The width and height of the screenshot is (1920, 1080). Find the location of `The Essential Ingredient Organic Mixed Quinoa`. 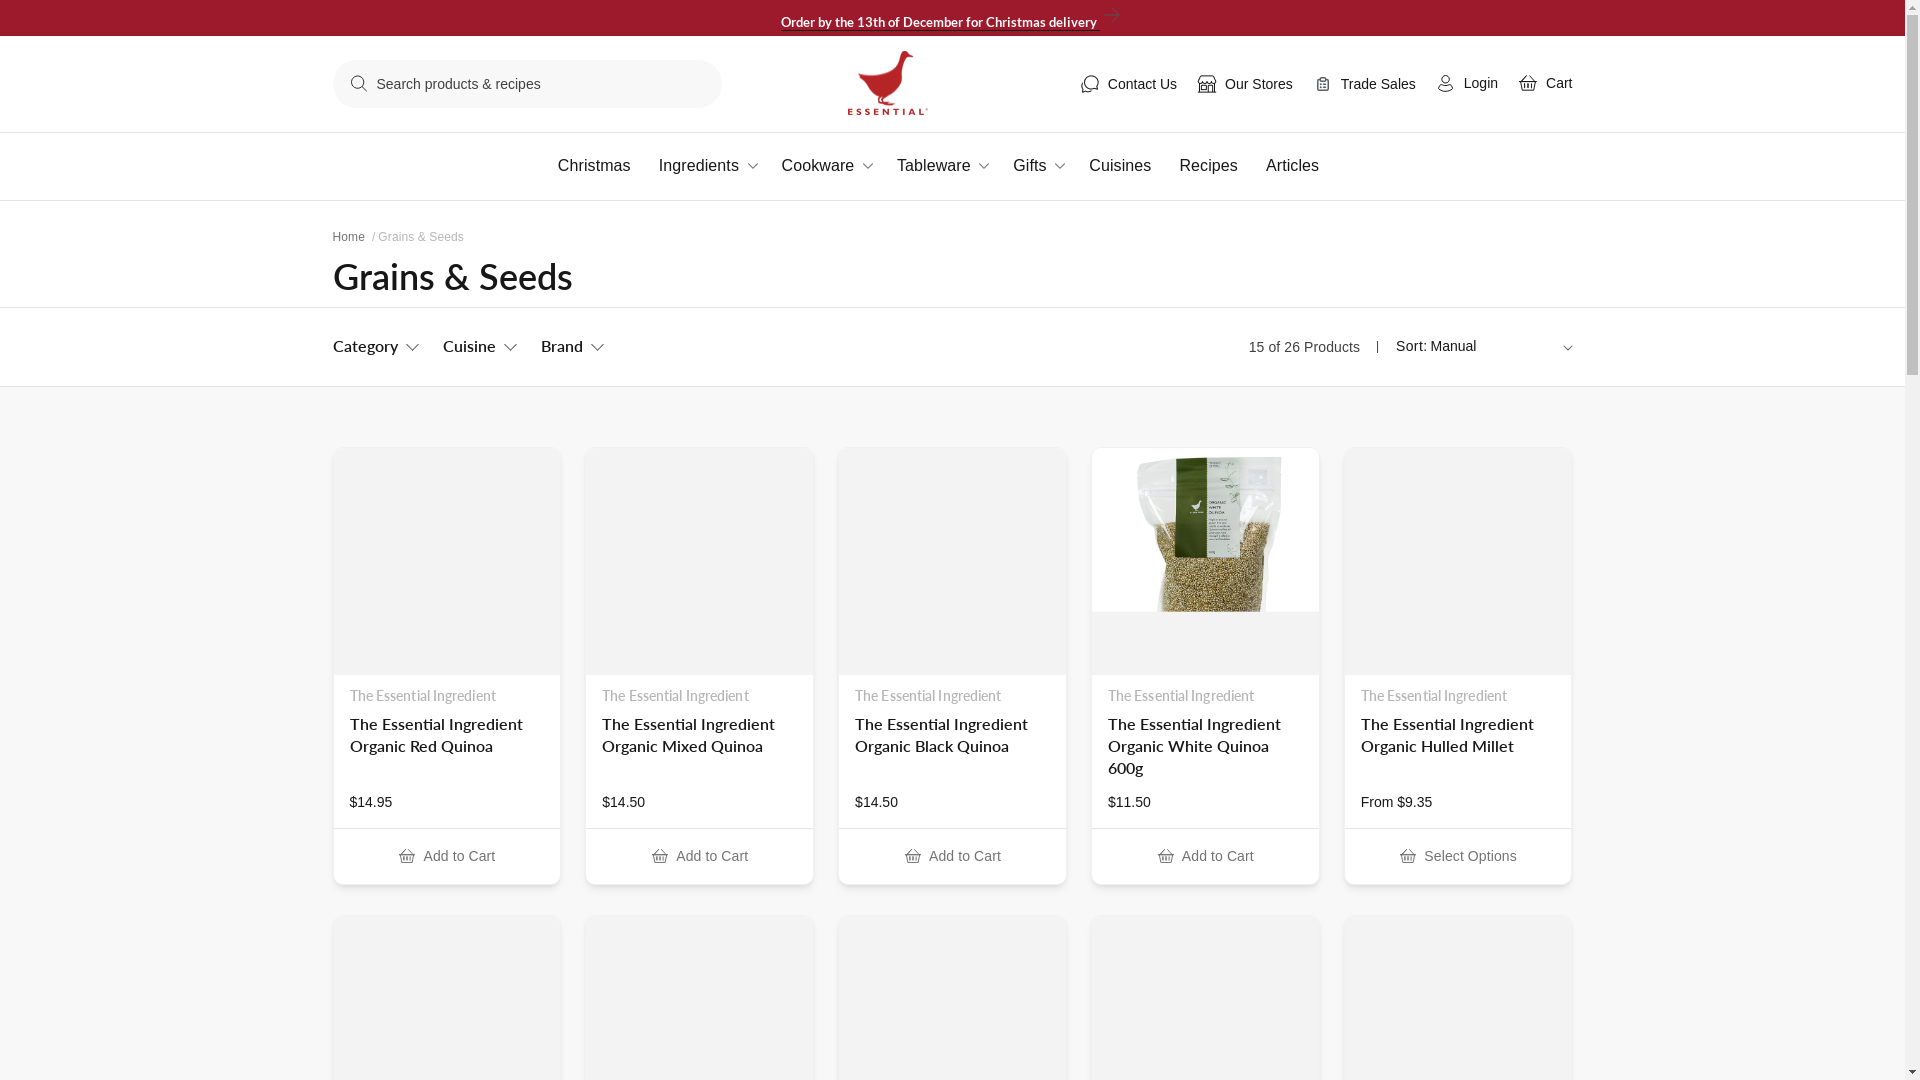

The Essential Ingredient Organic Mixed Quinoa is located at coordinates (700, 735).